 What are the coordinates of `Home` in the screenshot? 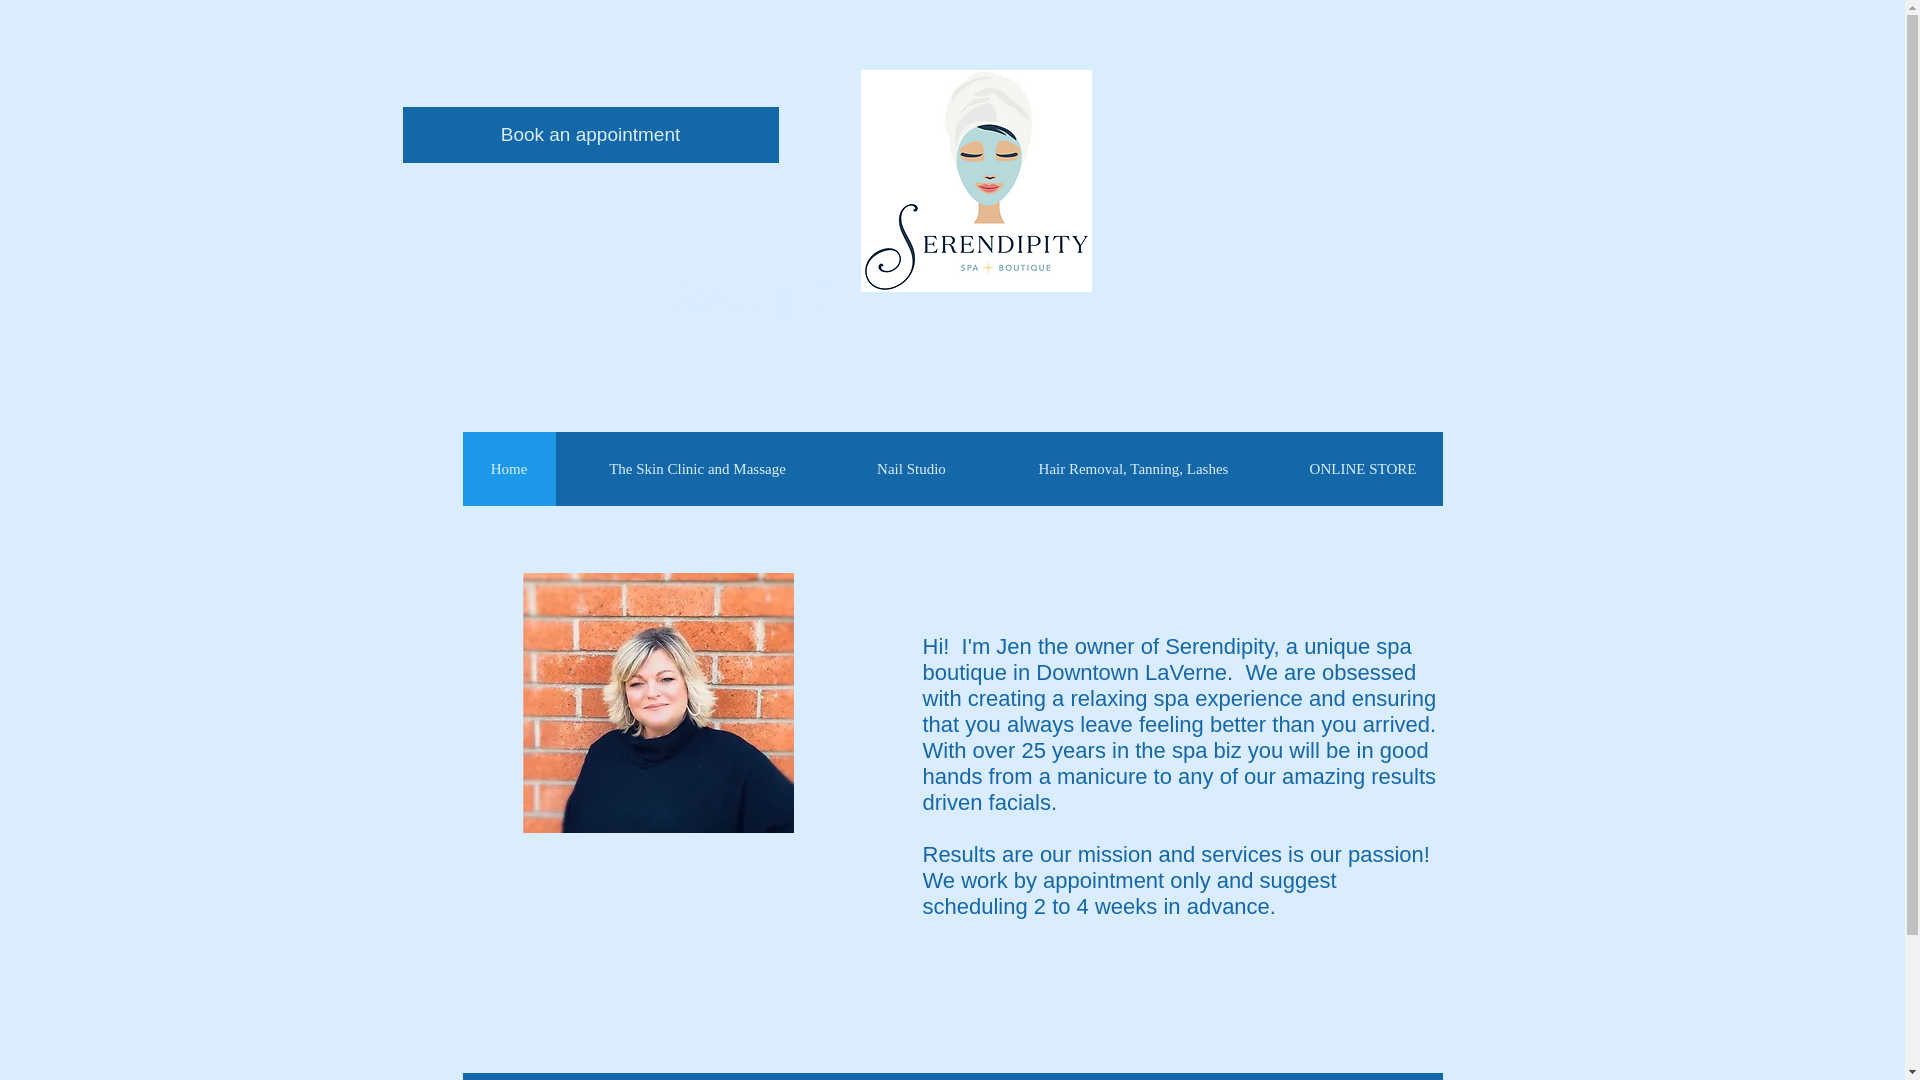 It's located at (508, 469).